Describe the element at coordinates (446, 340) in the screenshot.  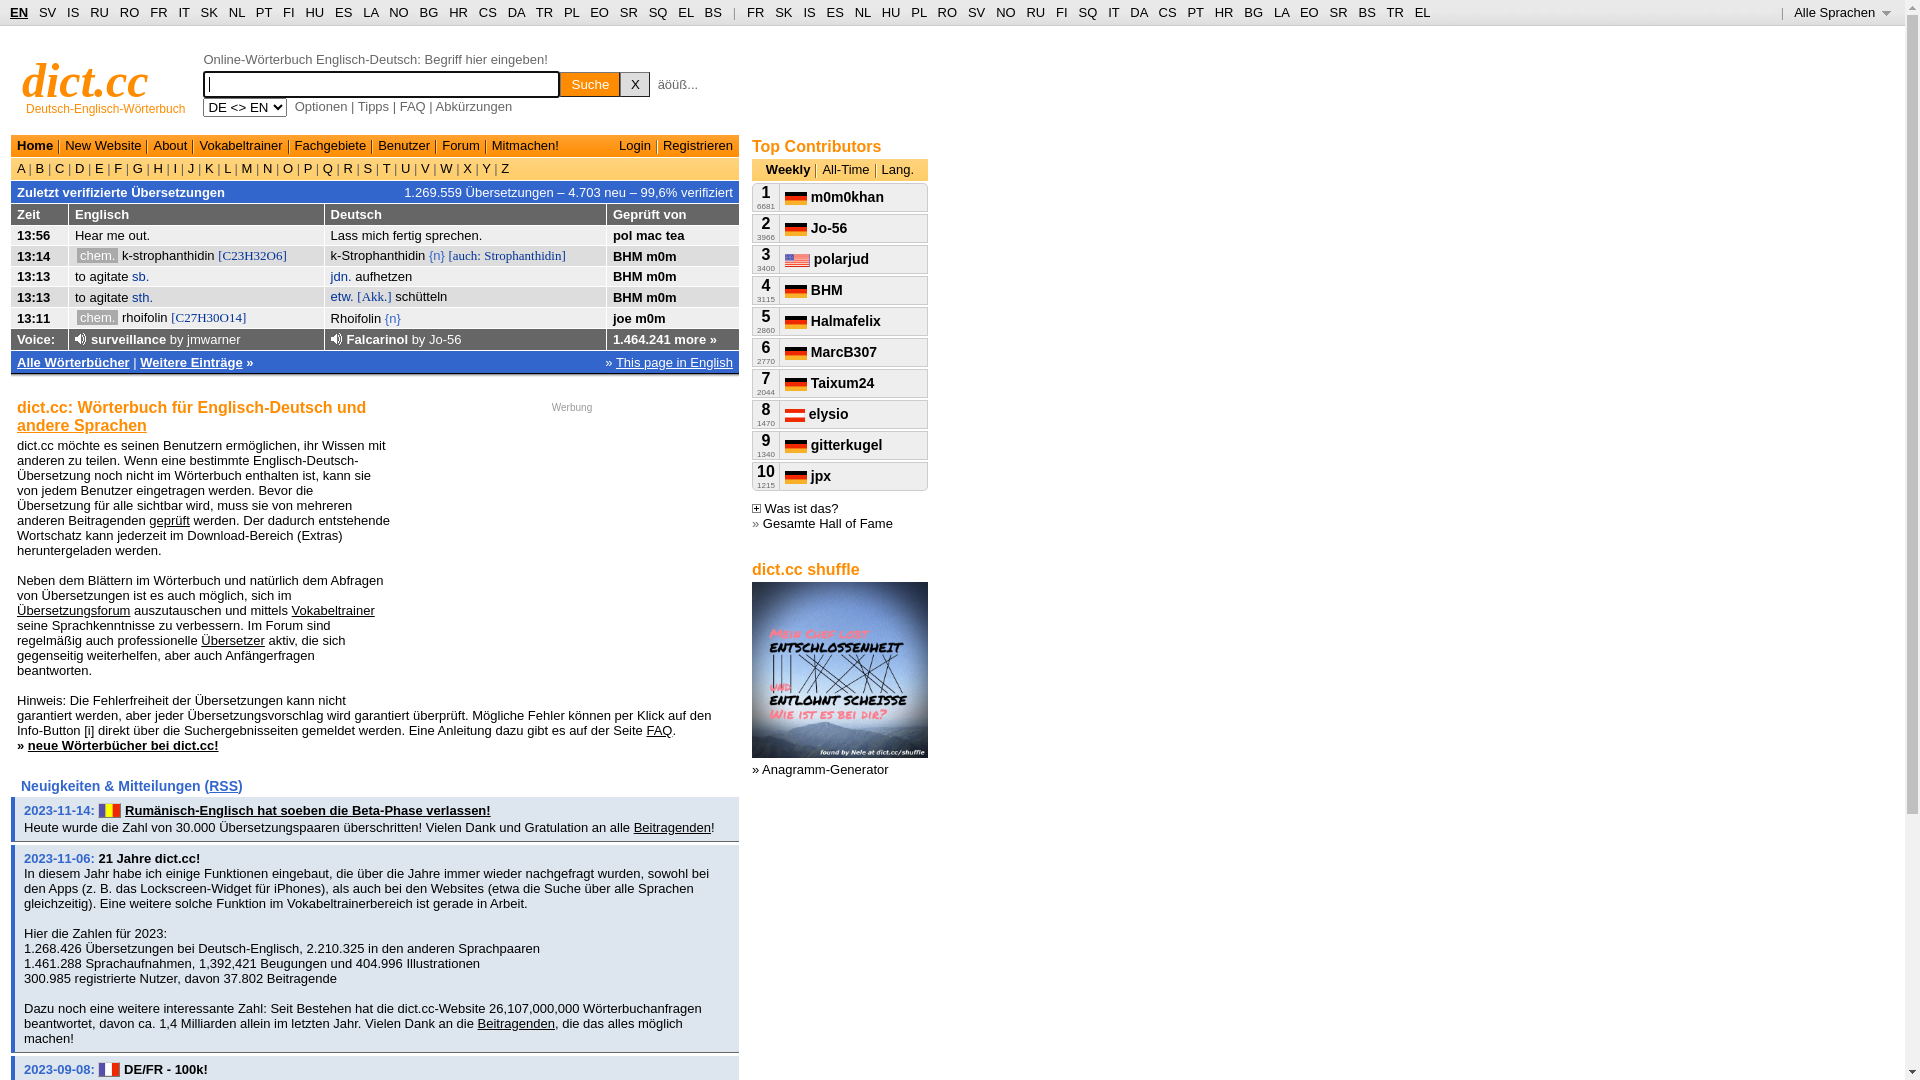
I see `Jo-56` at that location.